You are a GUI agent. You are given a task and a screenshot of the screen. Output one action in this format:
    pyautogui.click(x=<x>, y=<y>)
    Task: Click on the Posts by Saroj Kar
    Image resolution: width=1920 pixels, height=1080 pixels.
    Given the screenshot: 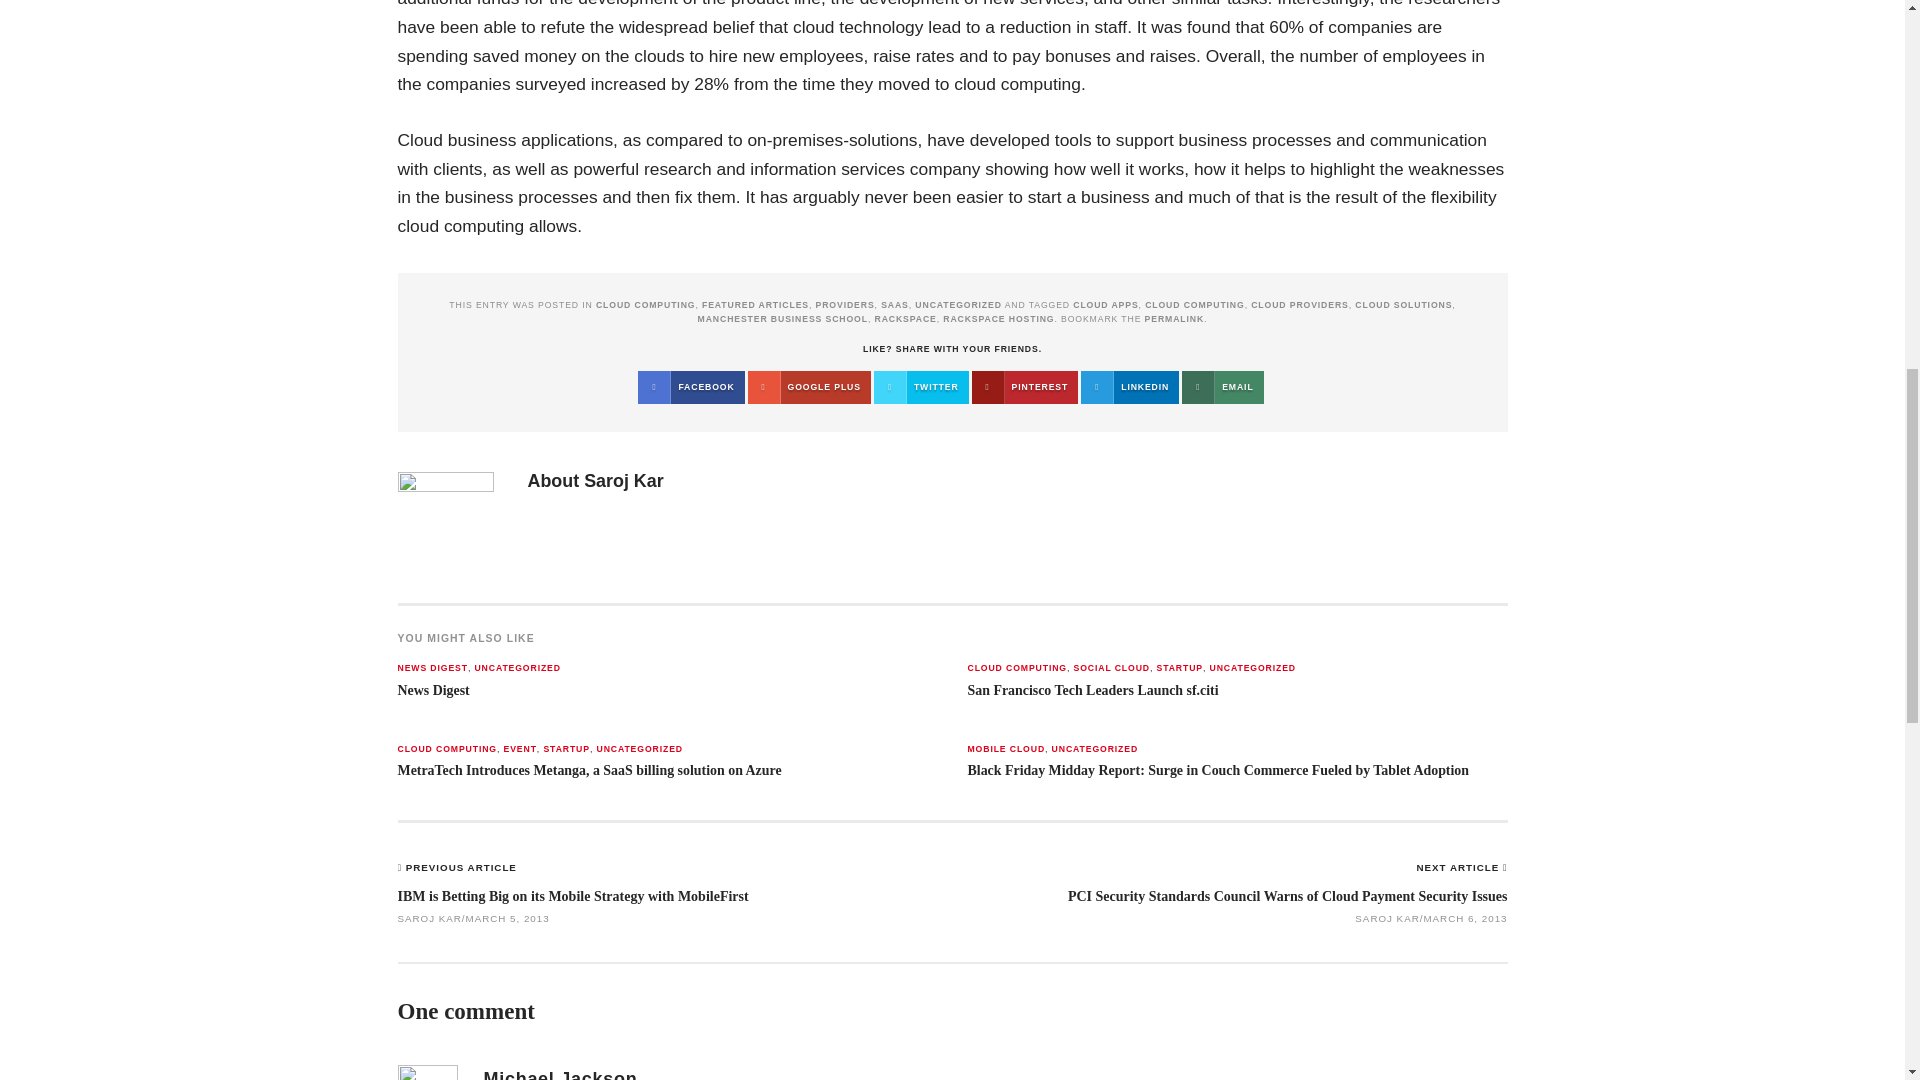 What is the action you would take?
    pyautogui.click(x=624, y=480)
    